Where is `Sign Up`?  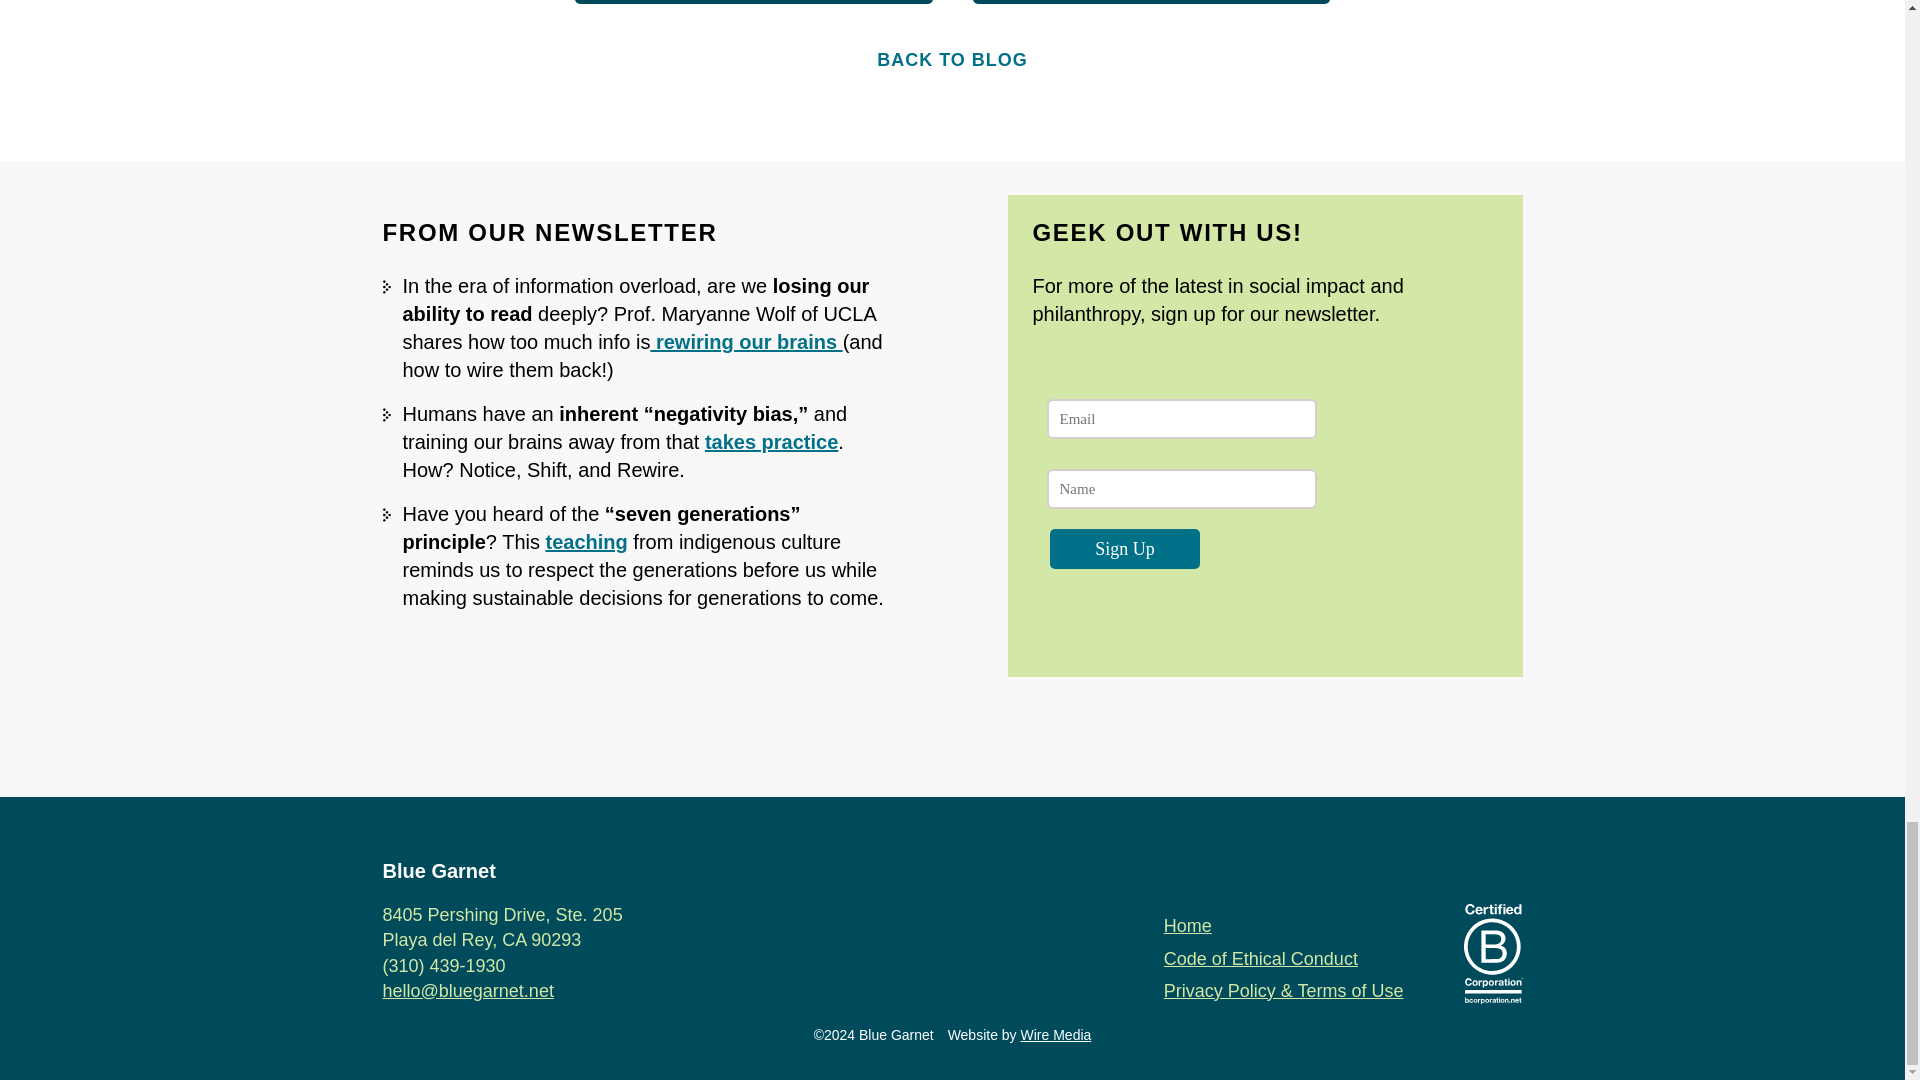 Sign Up is located at coordinates (1125, 549).